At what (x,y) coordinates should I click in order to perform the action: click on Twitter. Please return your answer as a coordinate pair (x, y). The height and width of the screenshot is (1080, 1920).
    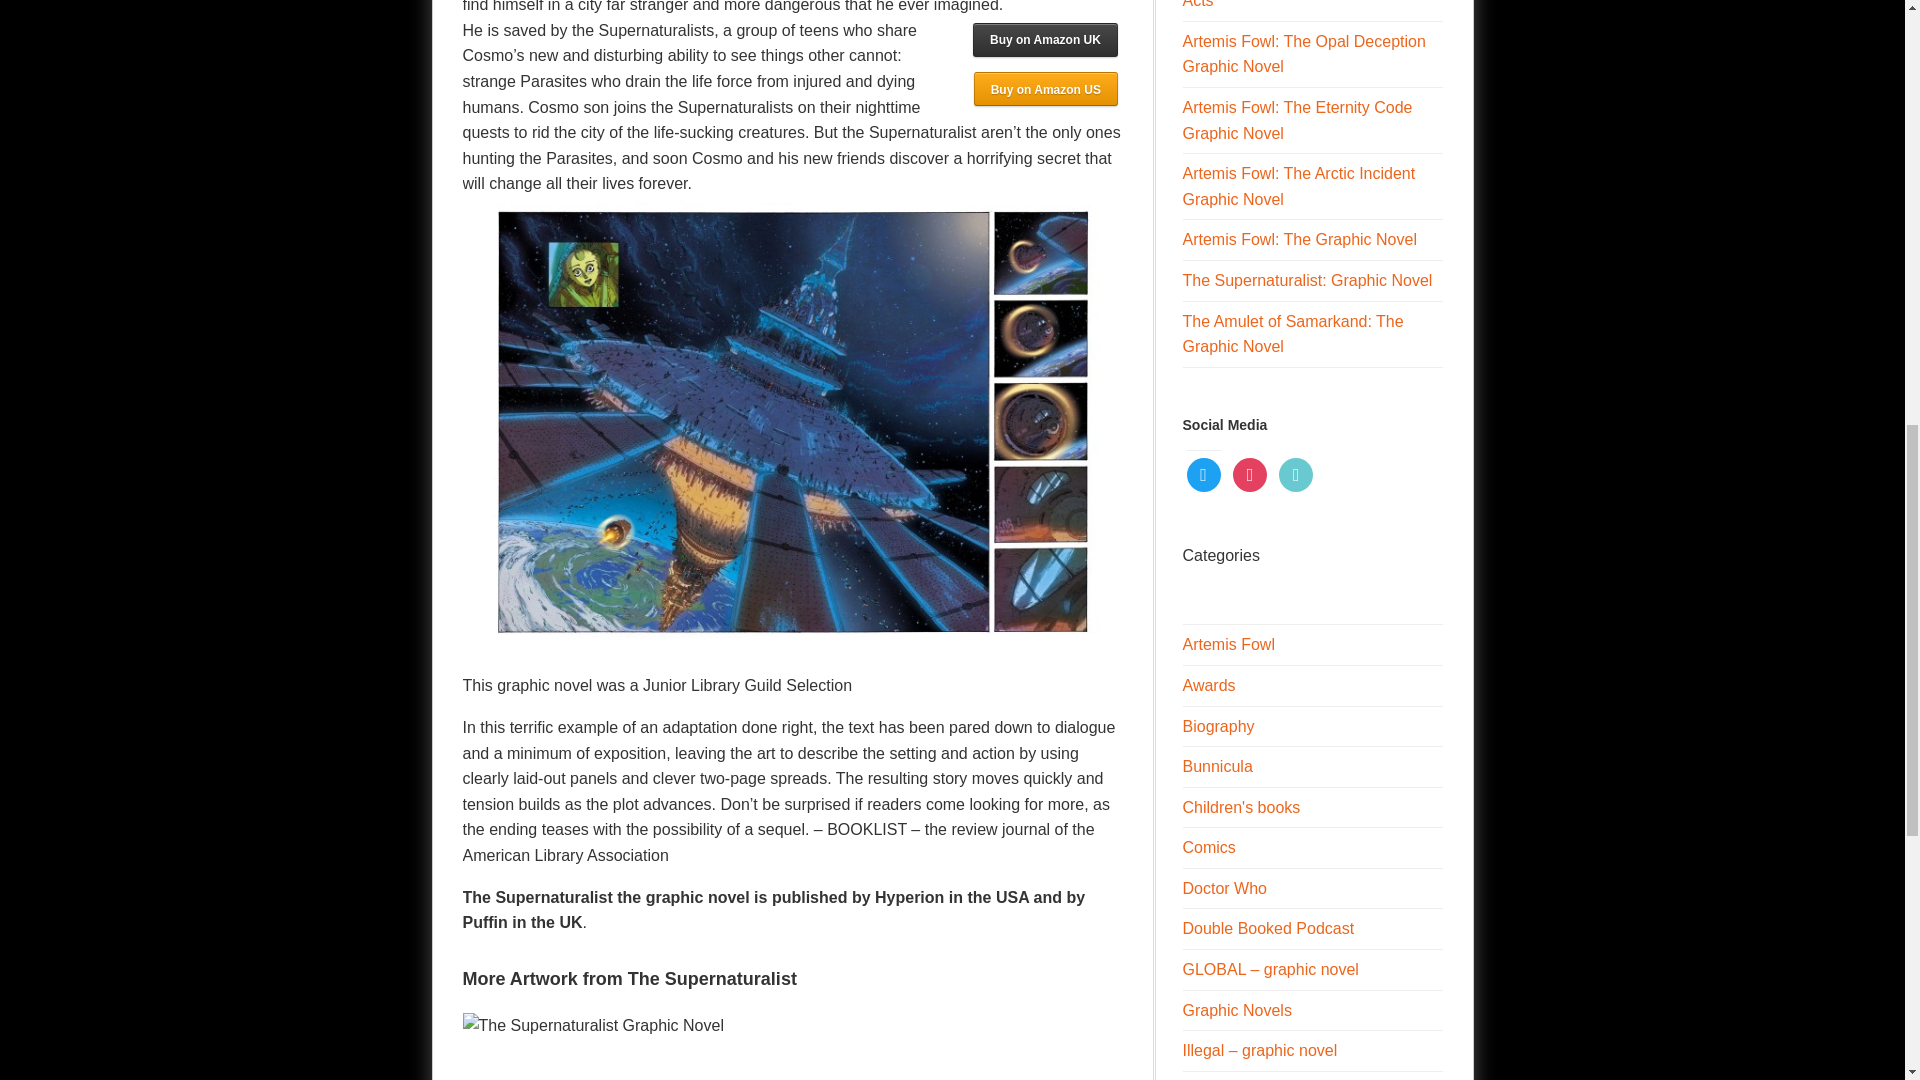
    Looking at the image, I should click on (1202, 473).